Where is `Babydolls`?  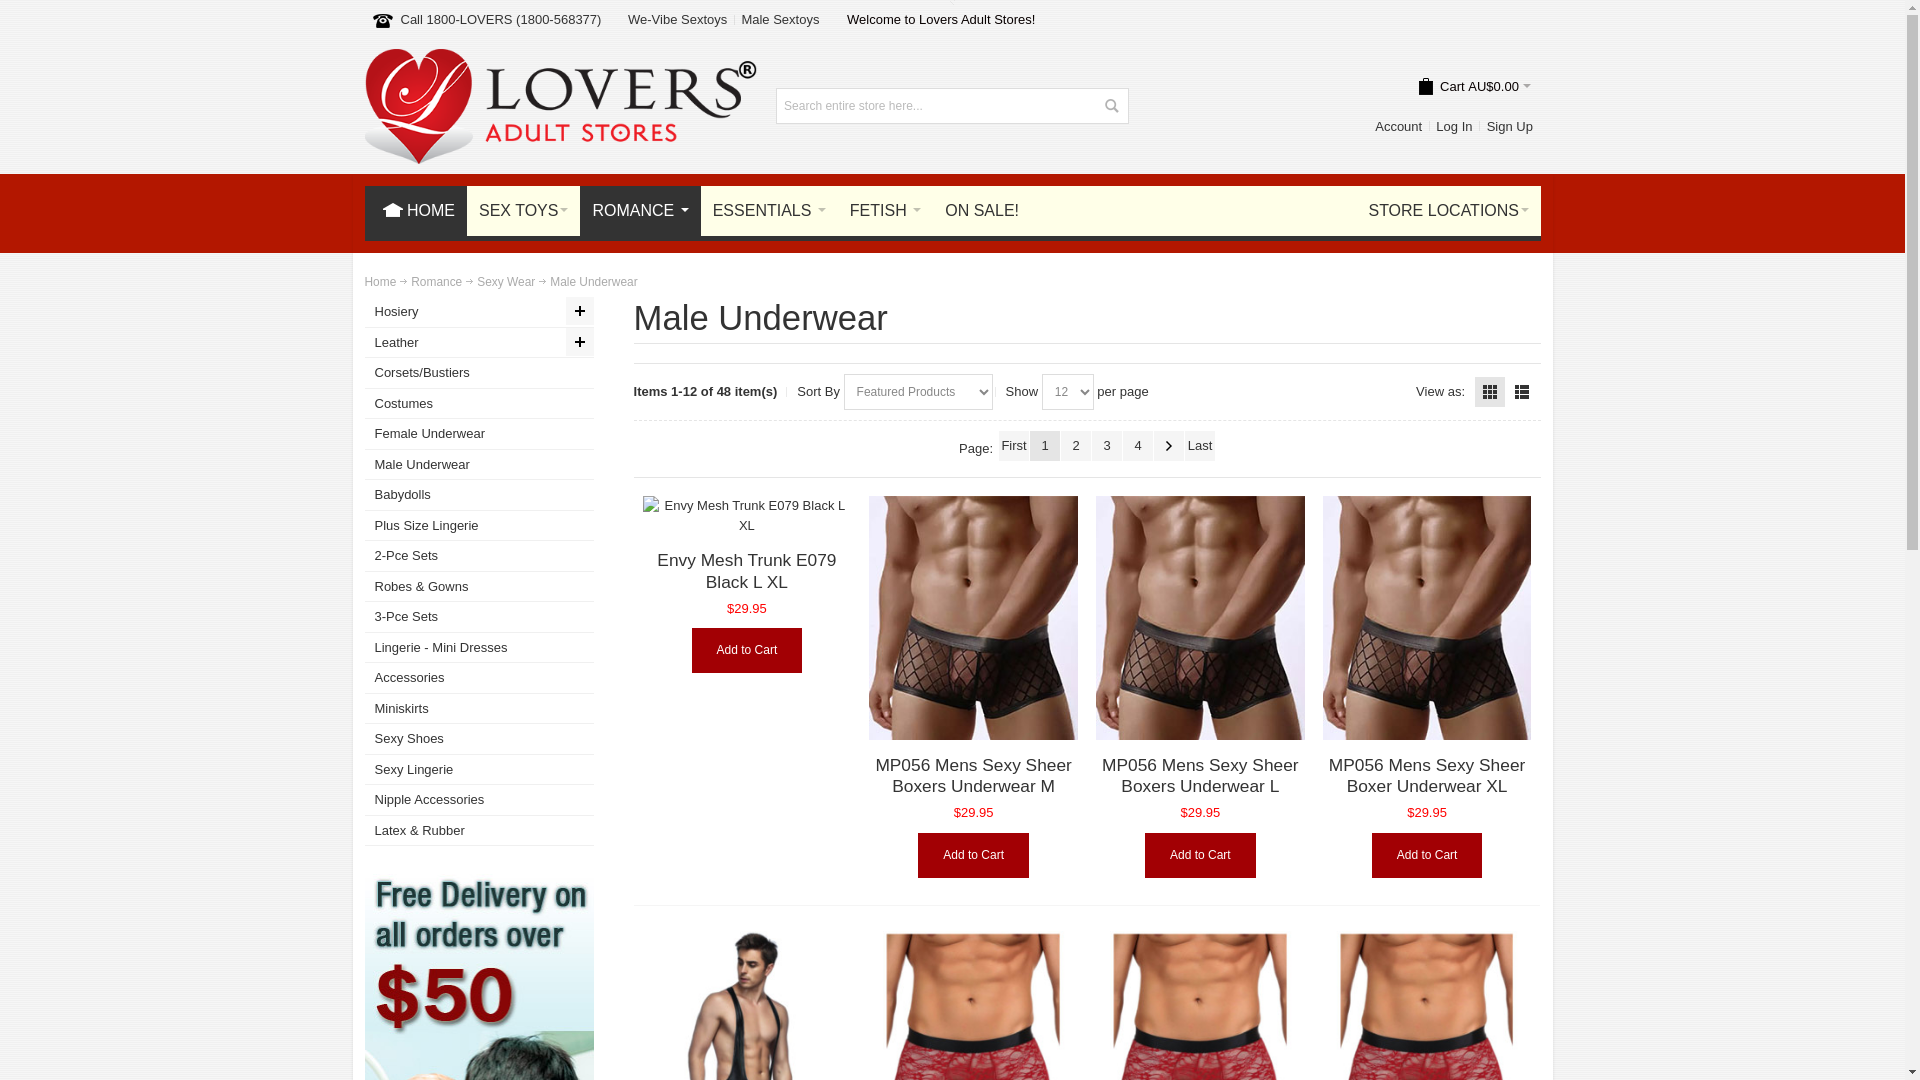 Babydolls is located at coordinates (479, 496).